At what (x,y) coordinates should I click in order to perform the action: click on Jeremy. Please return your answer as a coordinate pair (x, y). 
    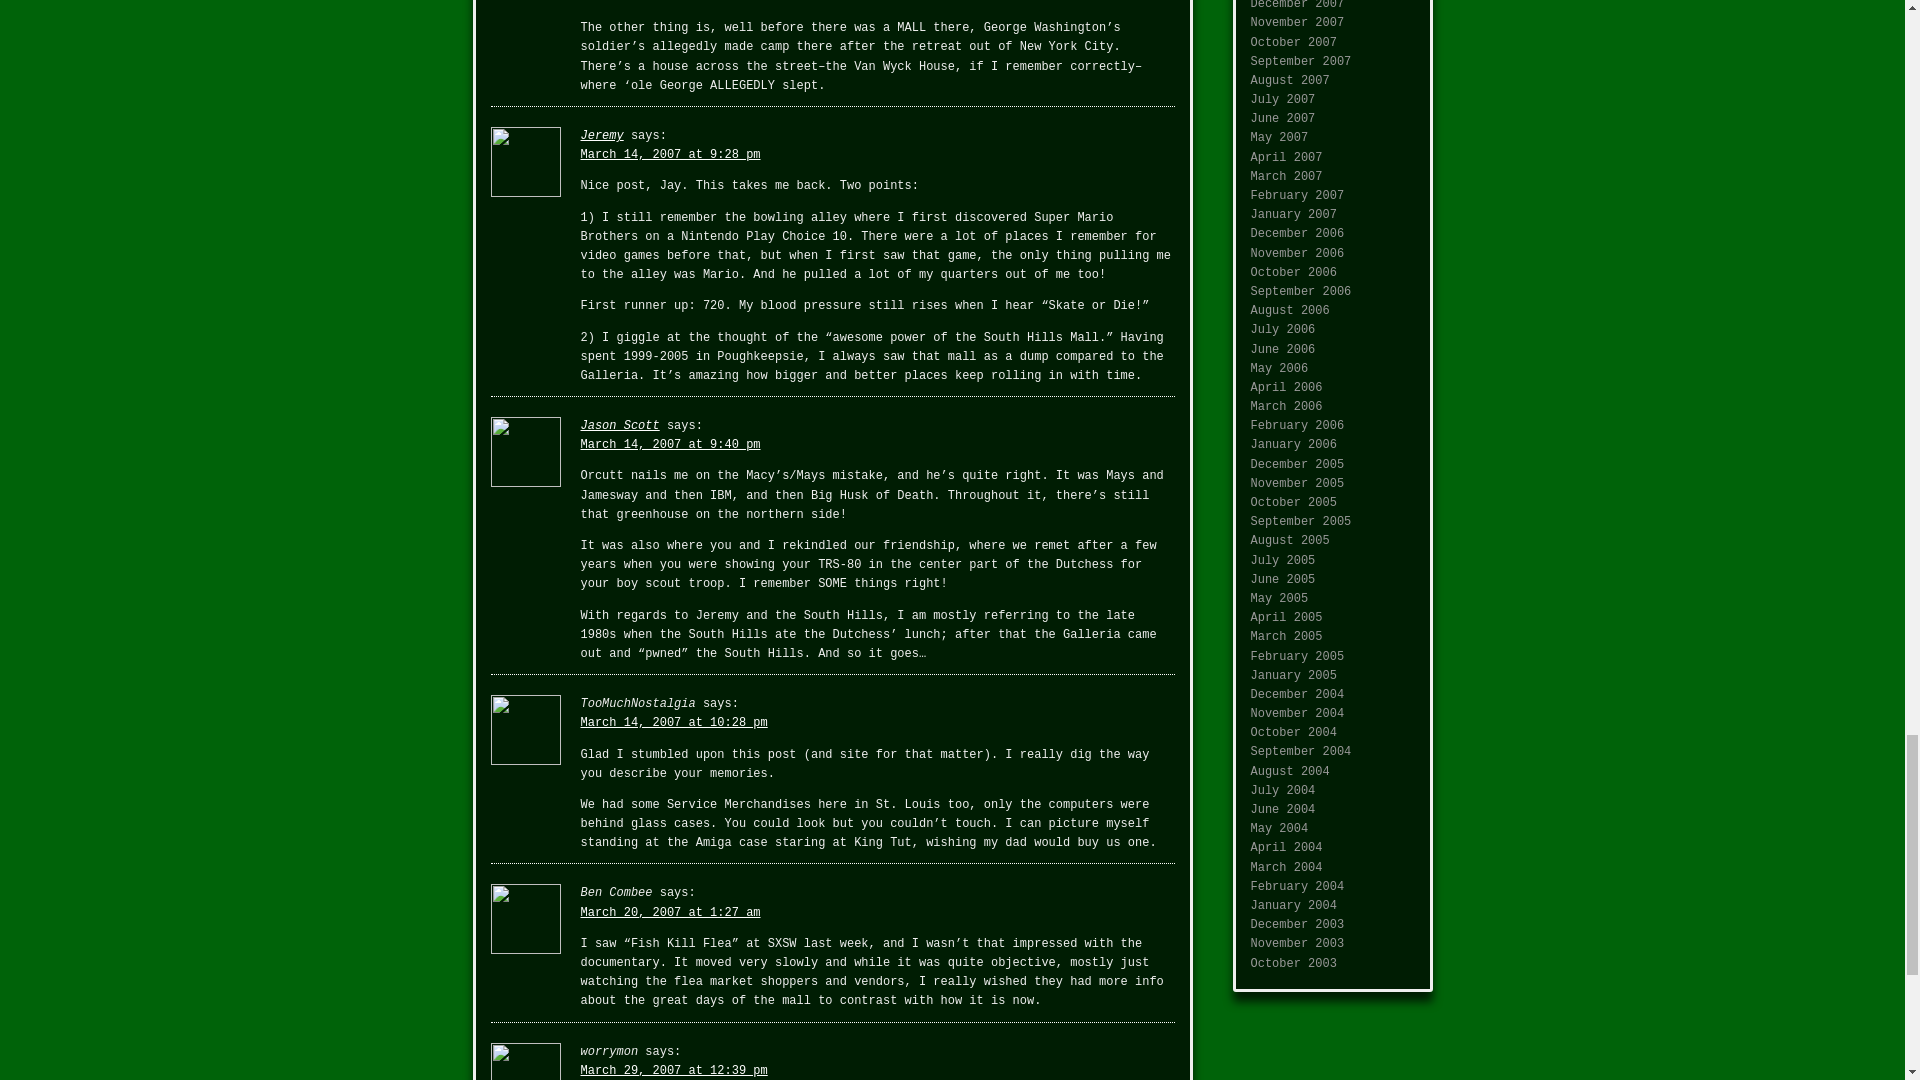
    Looking at the image, I should click on (600, 135).